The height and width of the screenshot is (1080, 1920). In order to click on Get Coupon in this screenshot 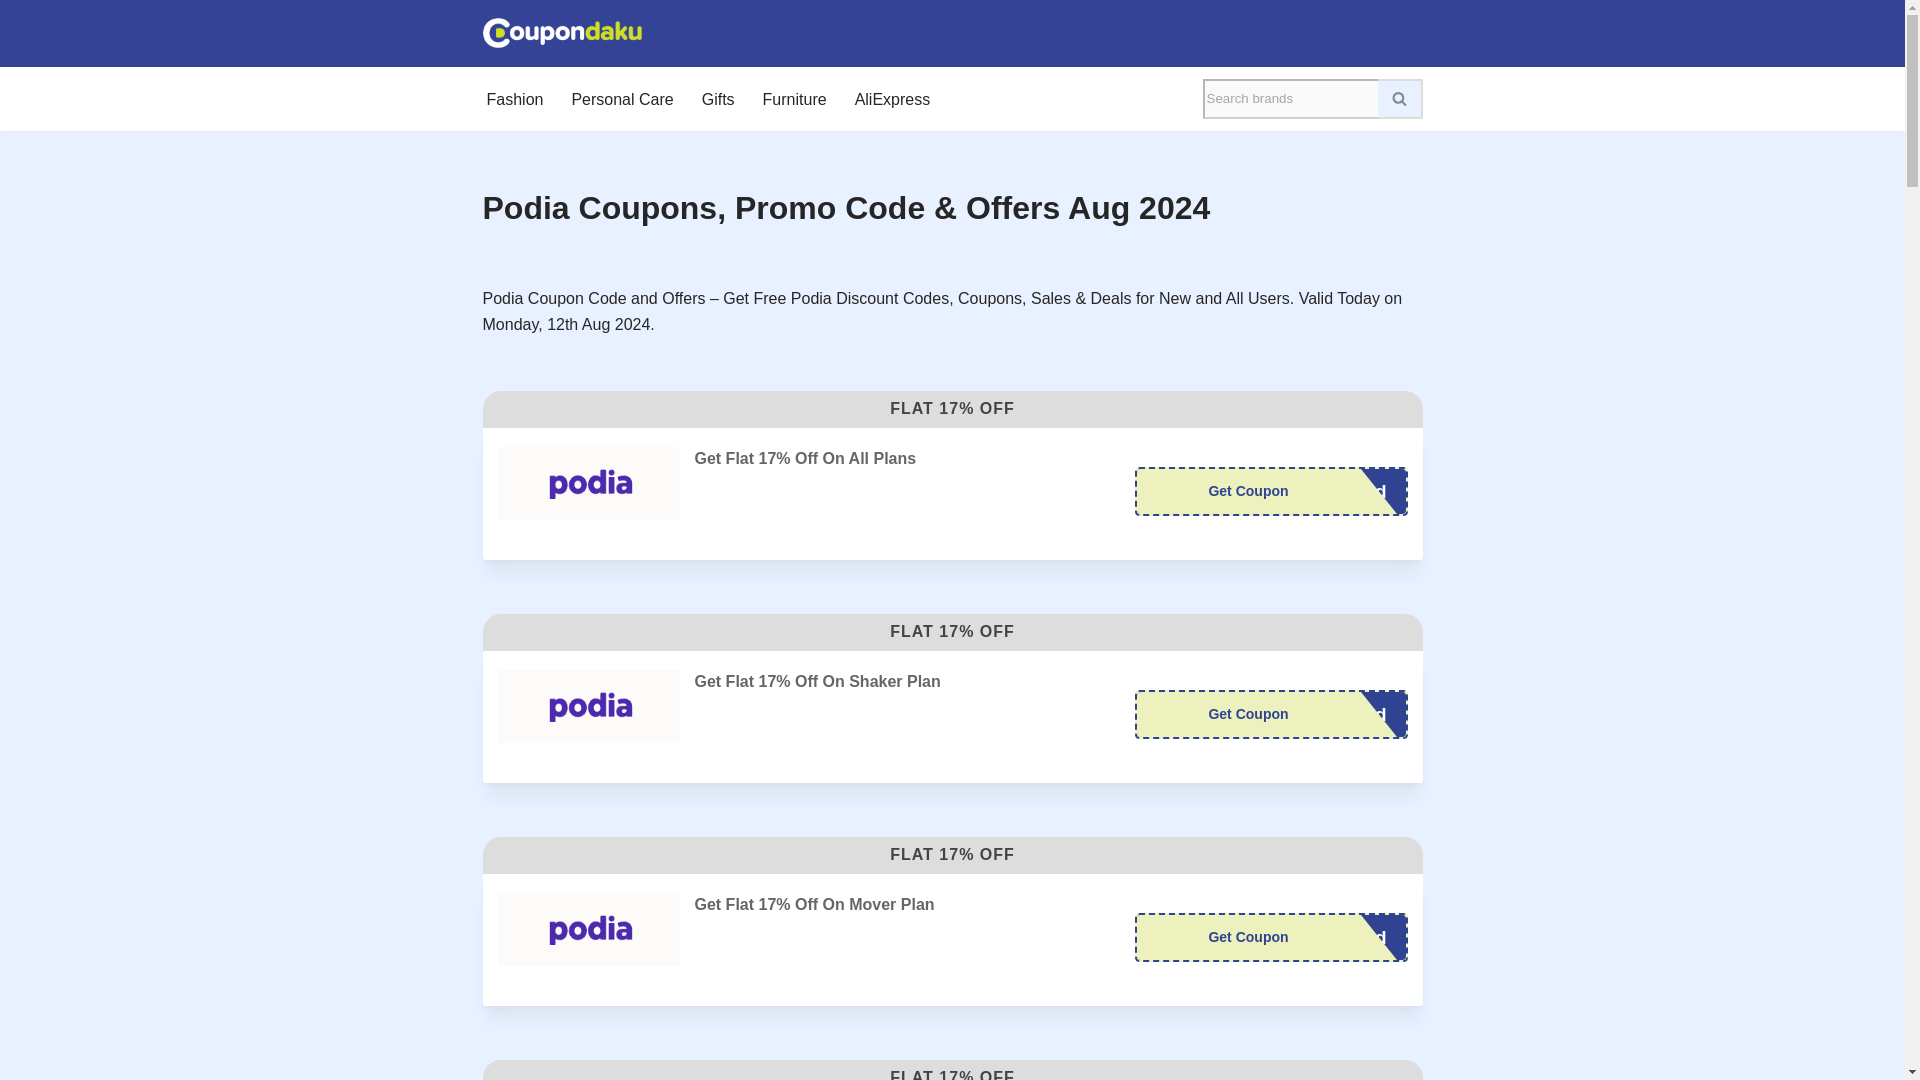, I will do `click(1270, 491)`.